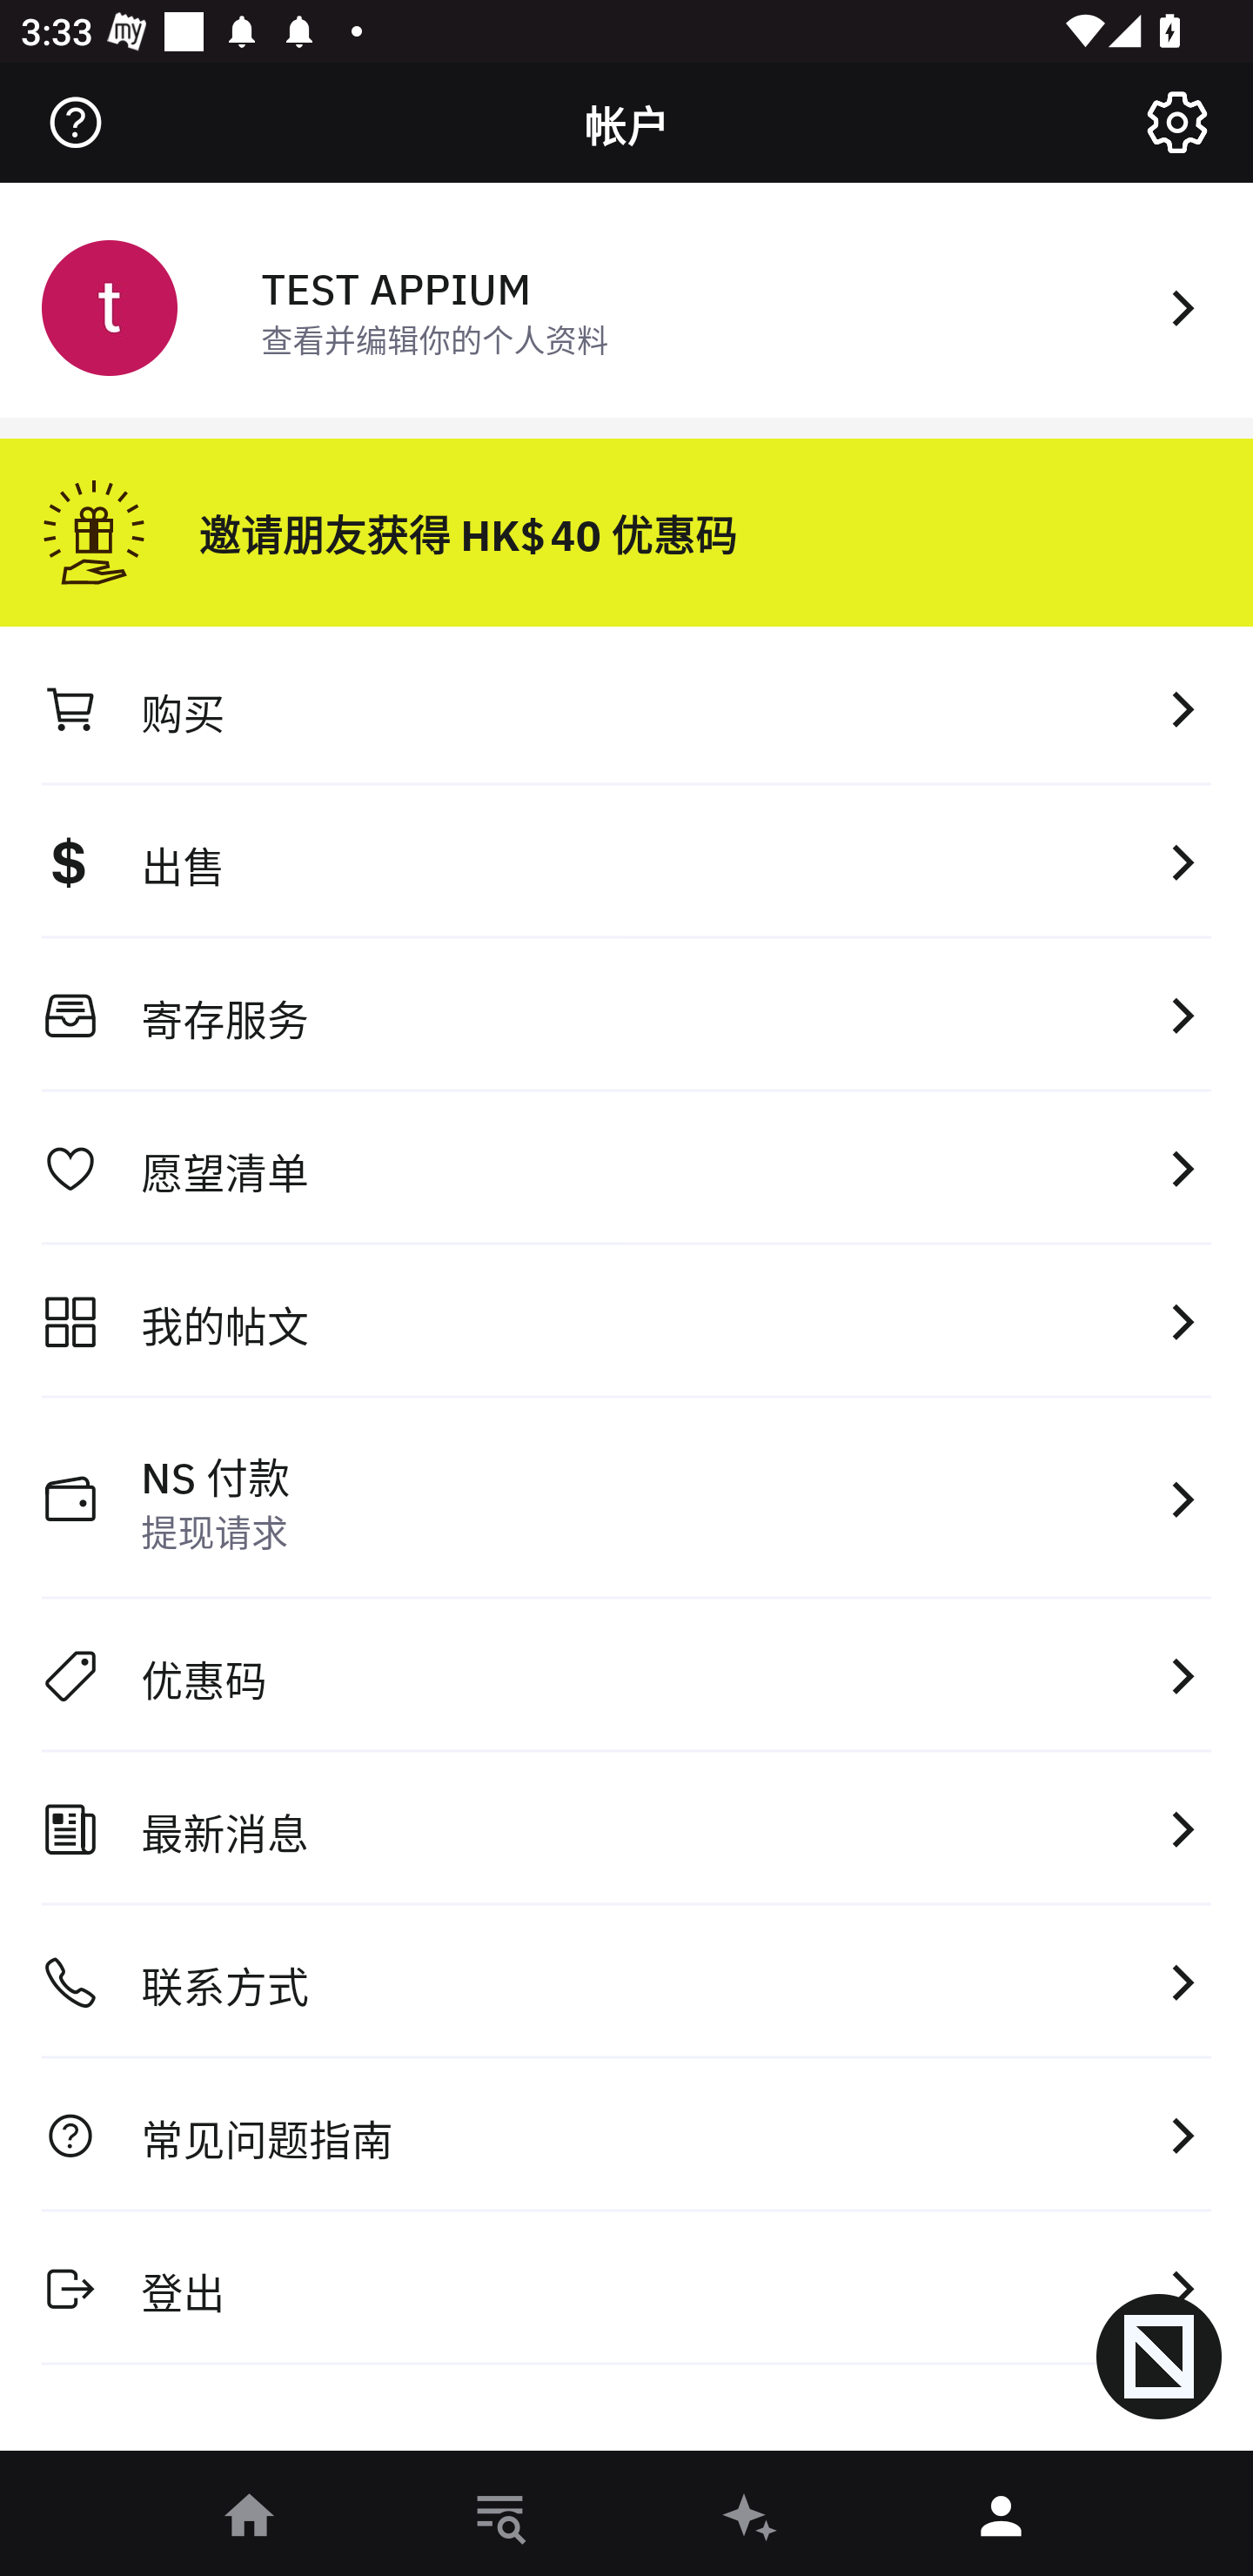  What do you see at coordinates (626, 1499) in the screenshot?
I see ` 0 NS 付款 提现请求 ` at bounding box center [626, 1499].